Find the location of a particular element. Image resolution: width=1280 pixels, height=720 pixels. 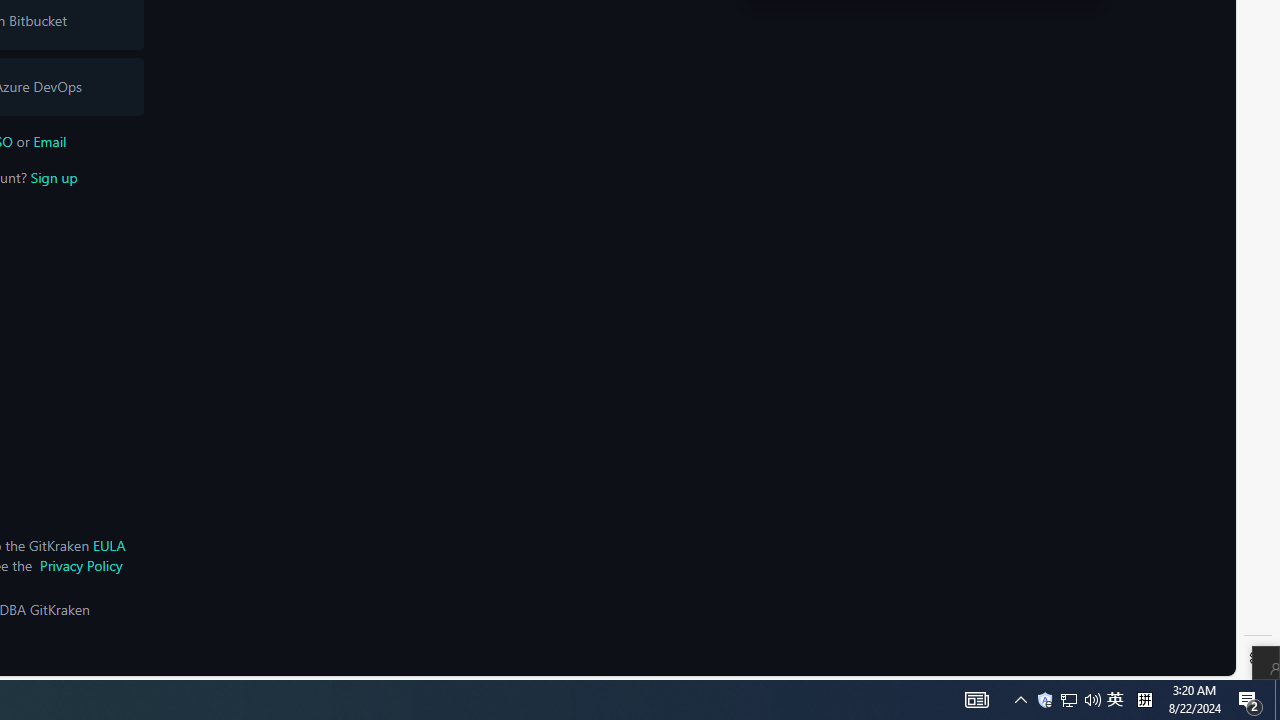

EULA is located at coordinates (108, 545).